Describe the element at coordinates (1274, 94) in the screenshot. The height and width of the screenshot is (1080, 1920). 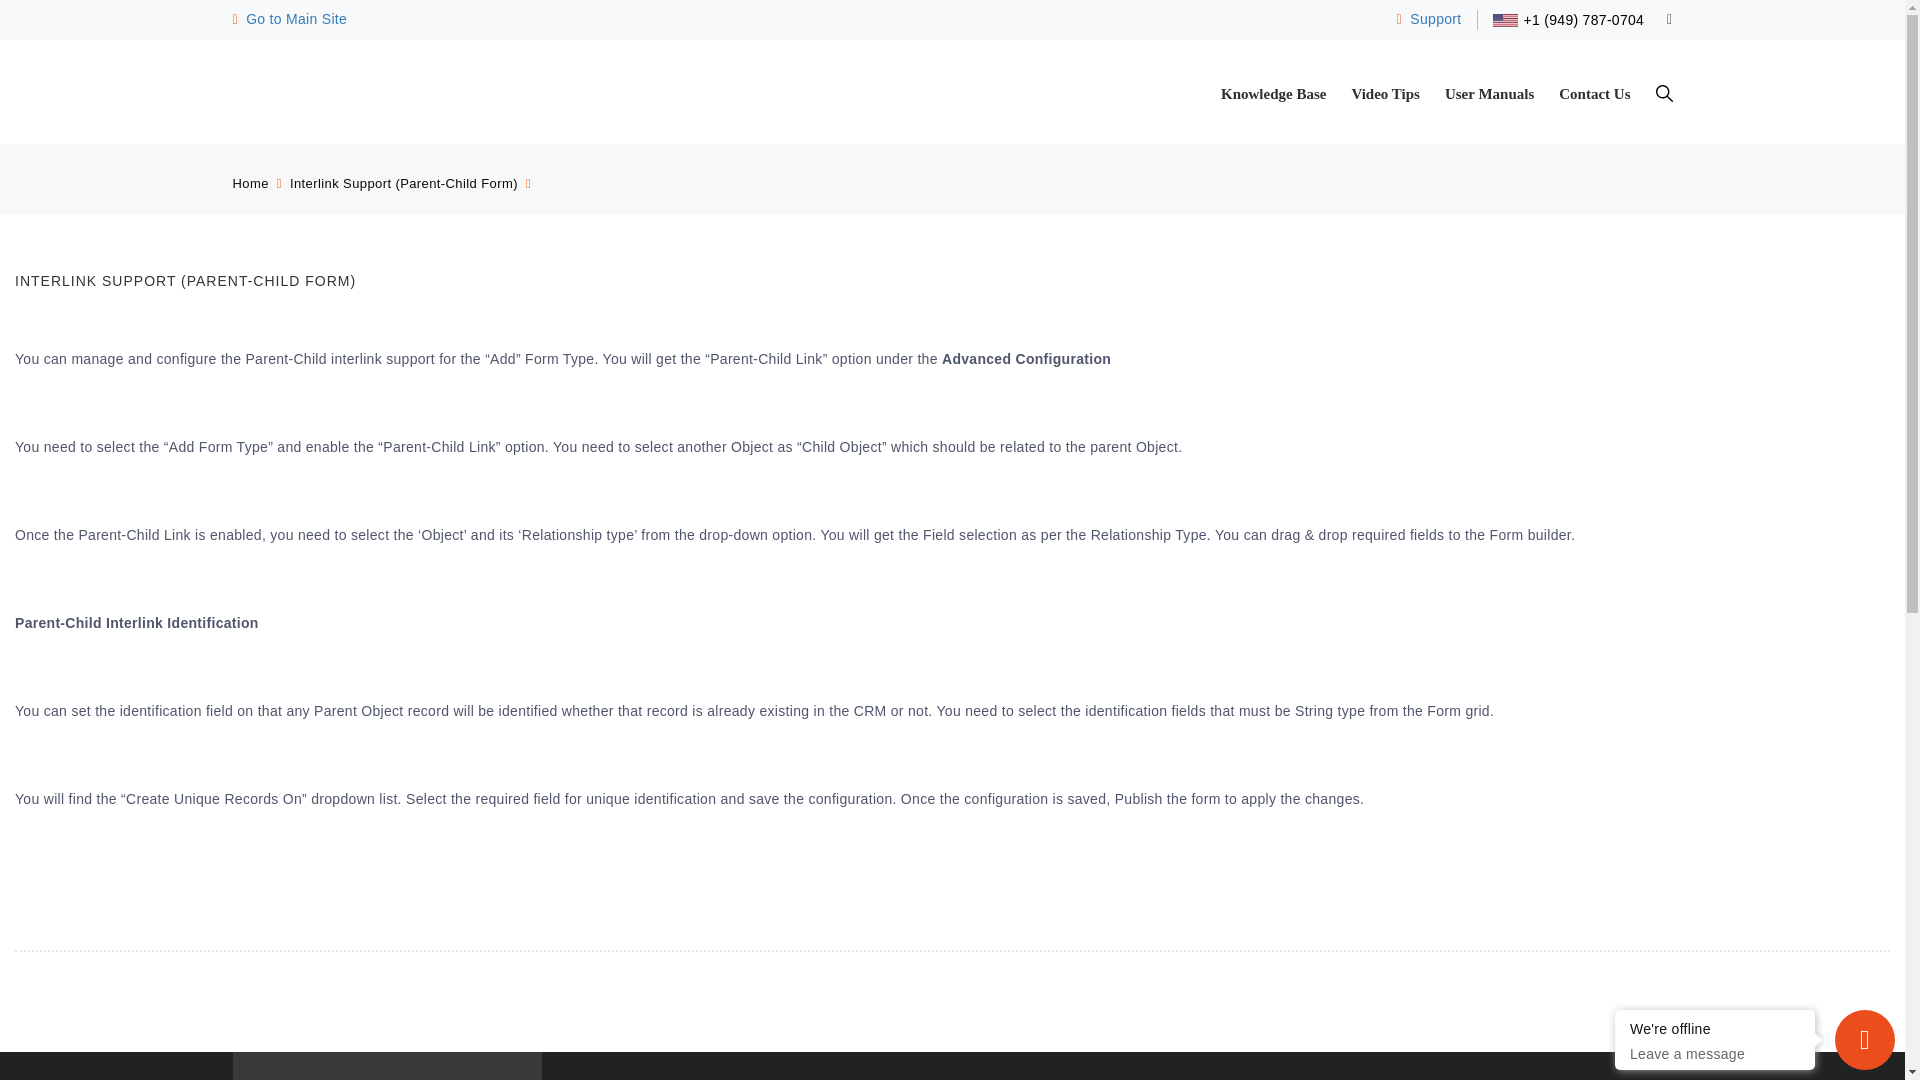
I see `Knowledge Base` at that location.